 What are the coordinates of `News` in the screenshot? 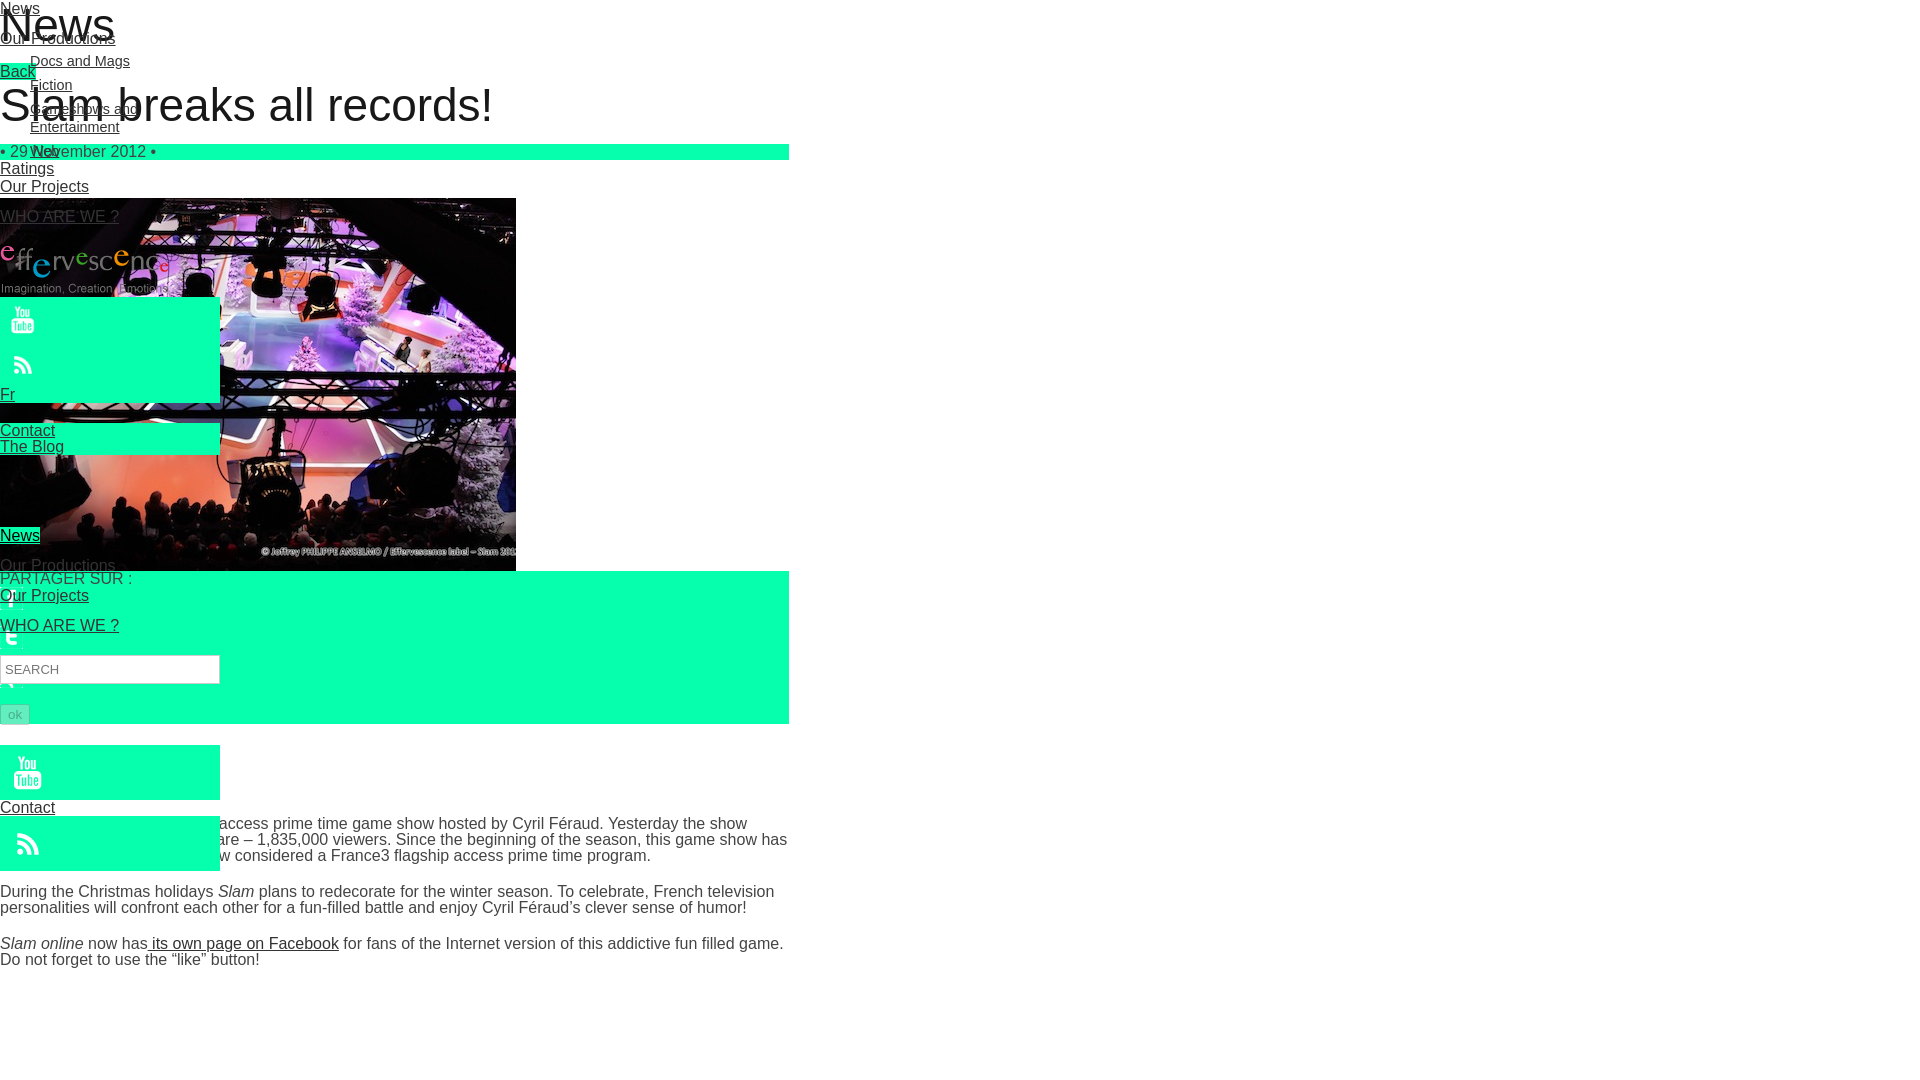 It's located at (20, 536).